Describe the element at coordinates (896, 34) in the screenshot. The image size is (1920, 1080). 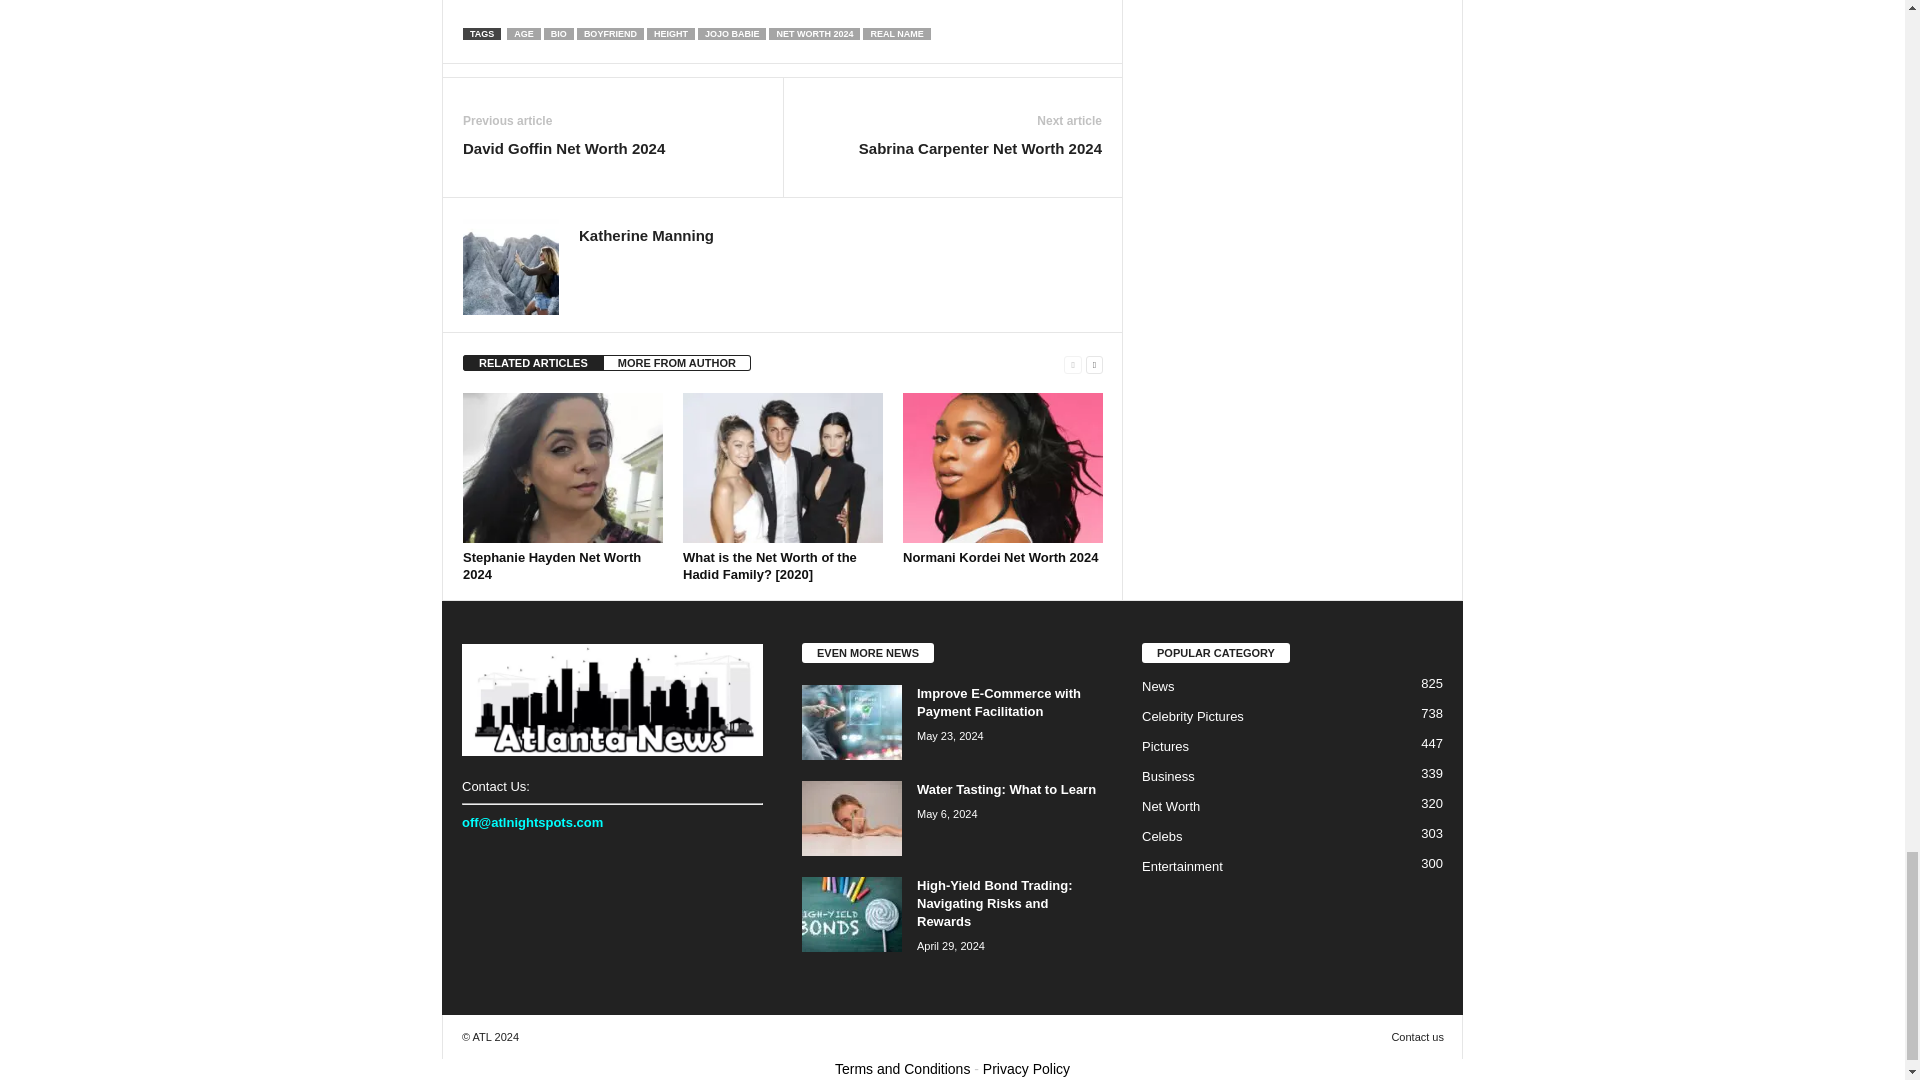
I see `REAL NAME` at that location.